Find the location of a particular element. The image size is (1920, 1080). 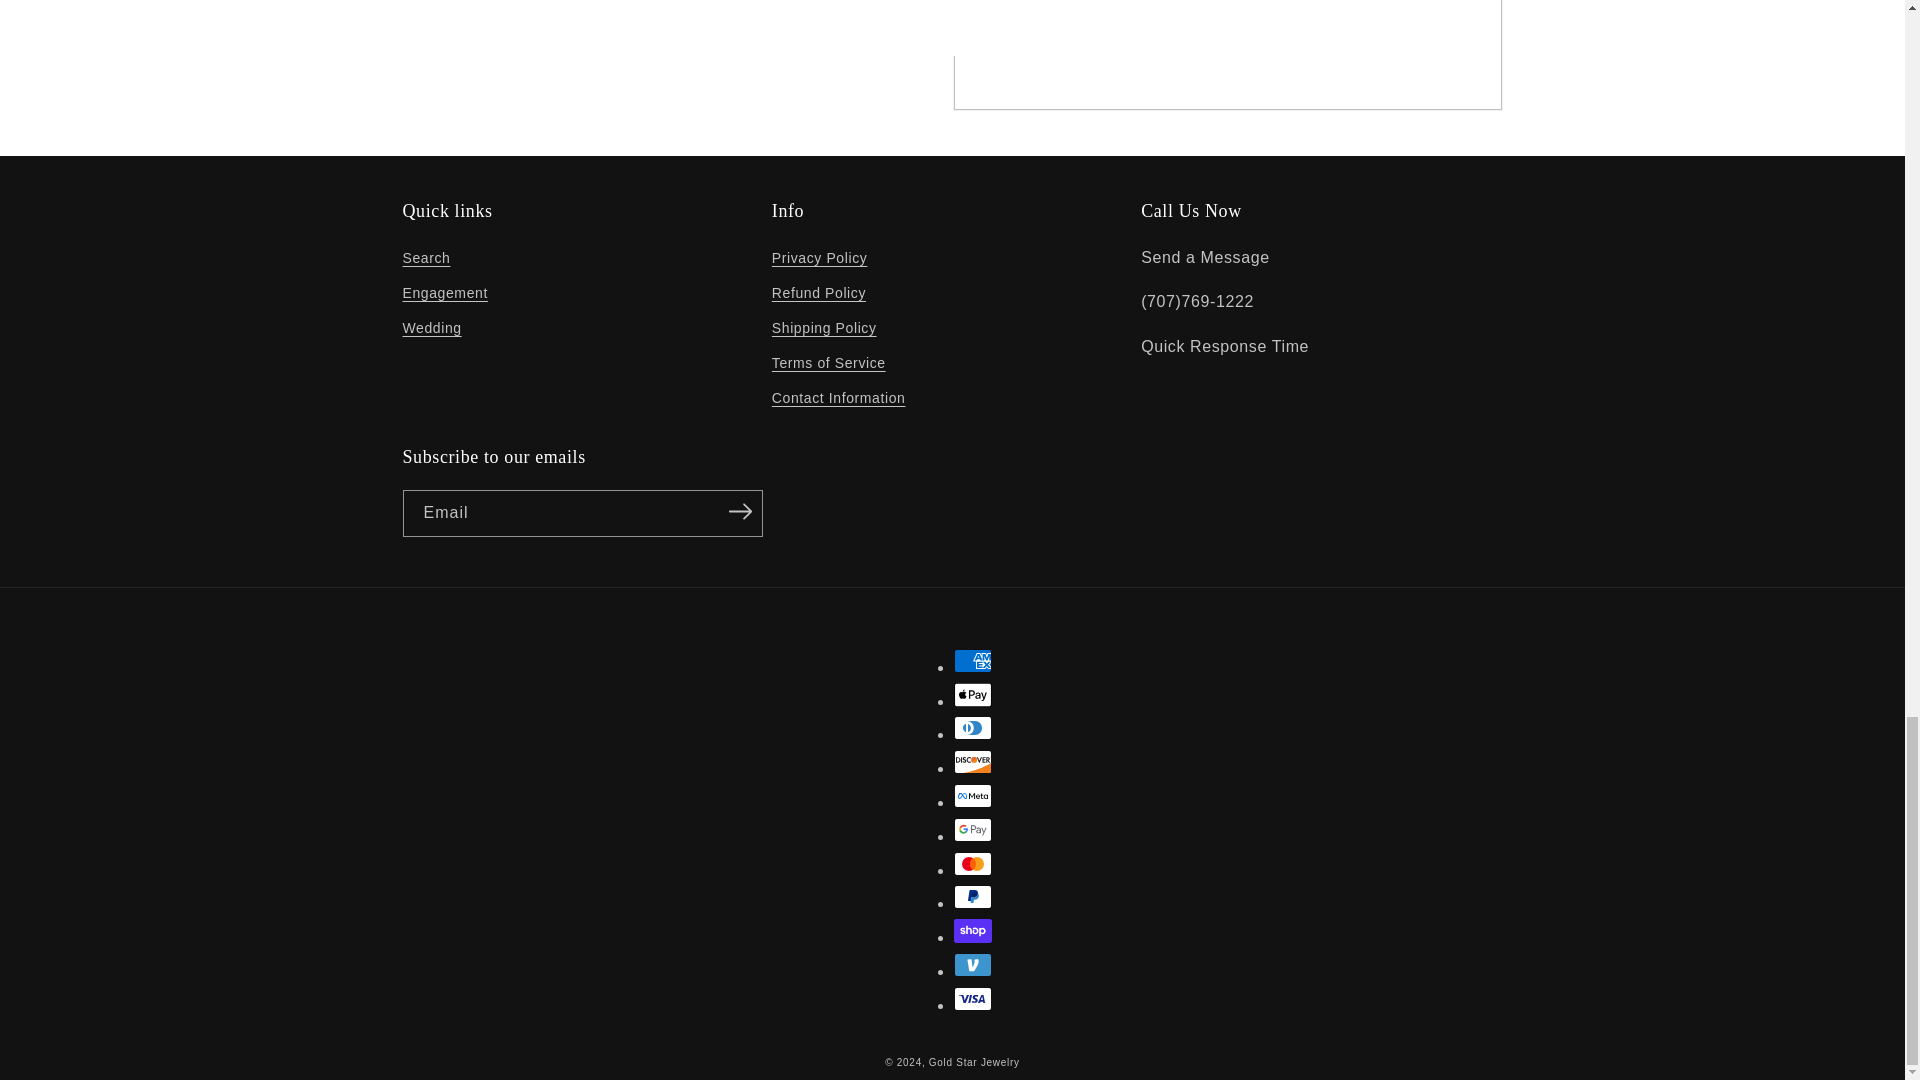

Venmo is located at coordinates (973, 964).